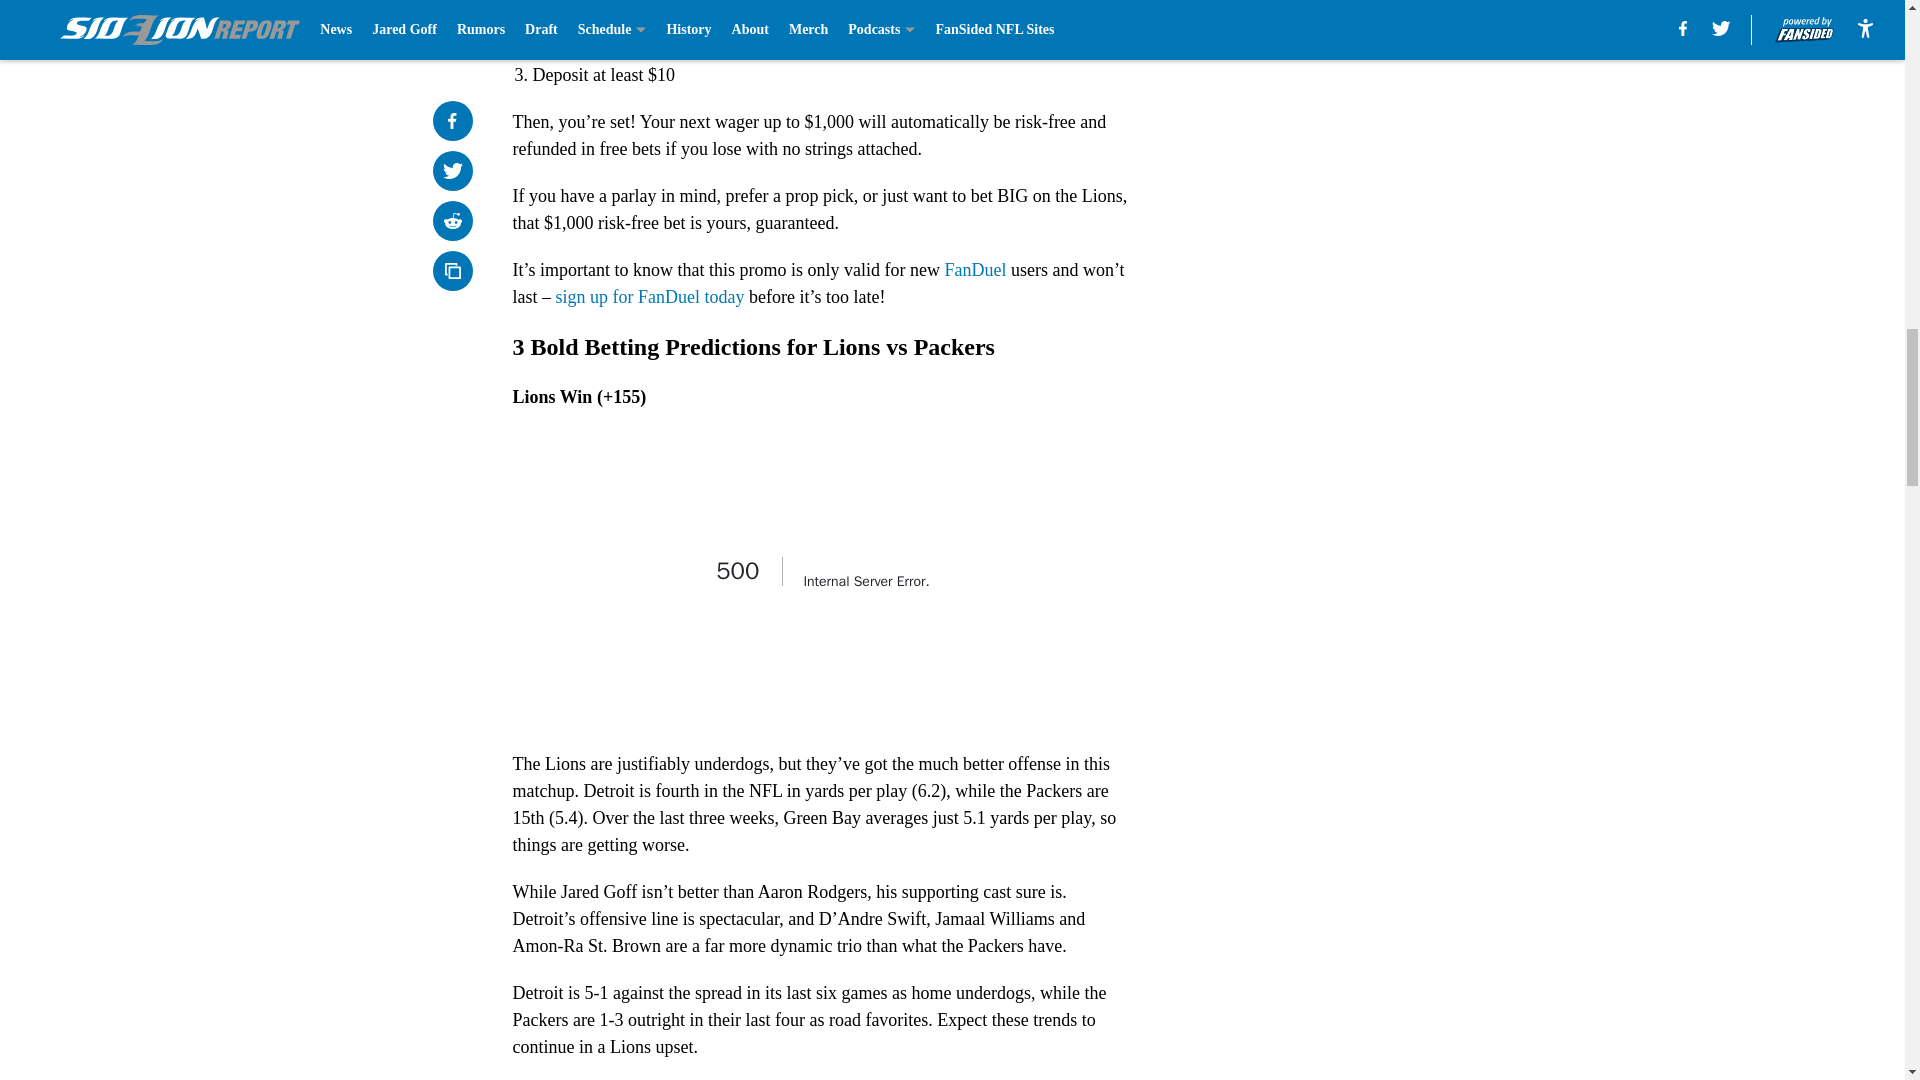  I want to click on Sign up for FanDuel with this link, so click(655, 20).